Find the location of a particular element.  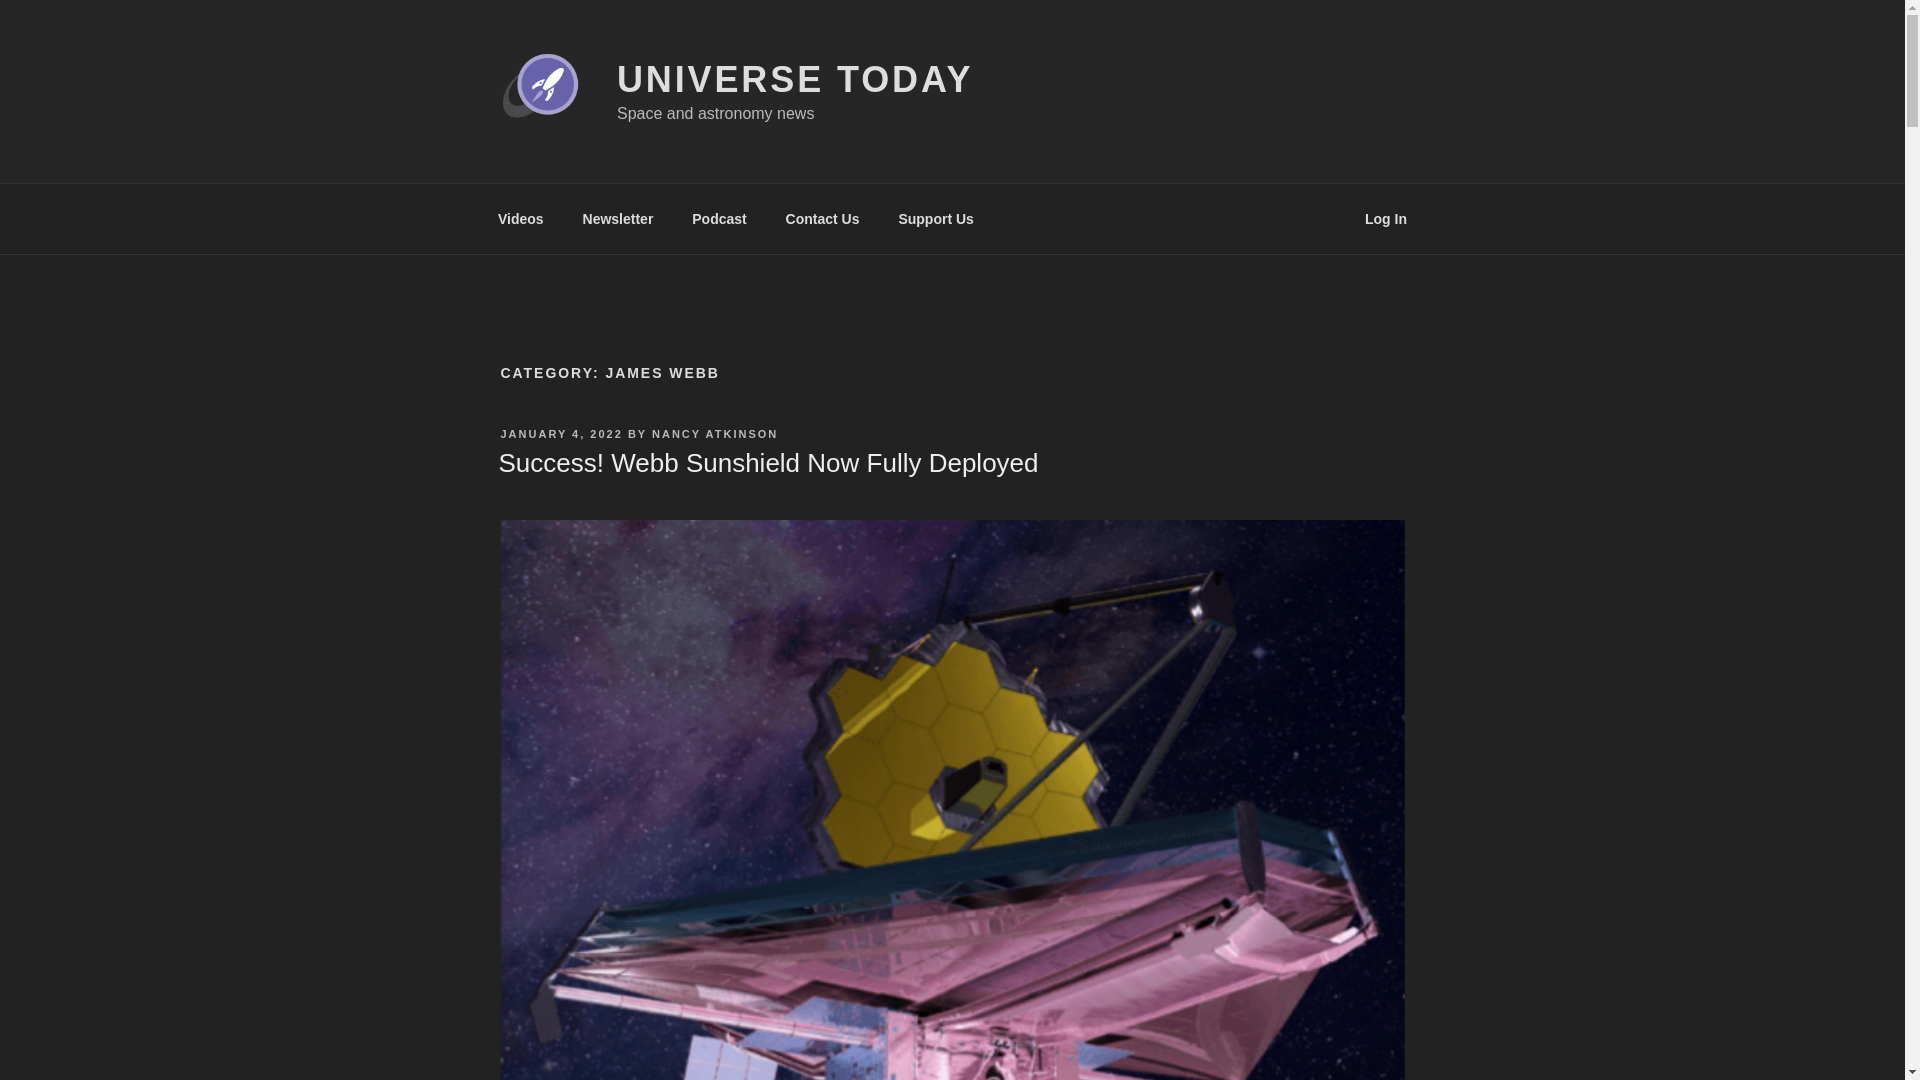

Support Us is located at coordinates (936, 218).